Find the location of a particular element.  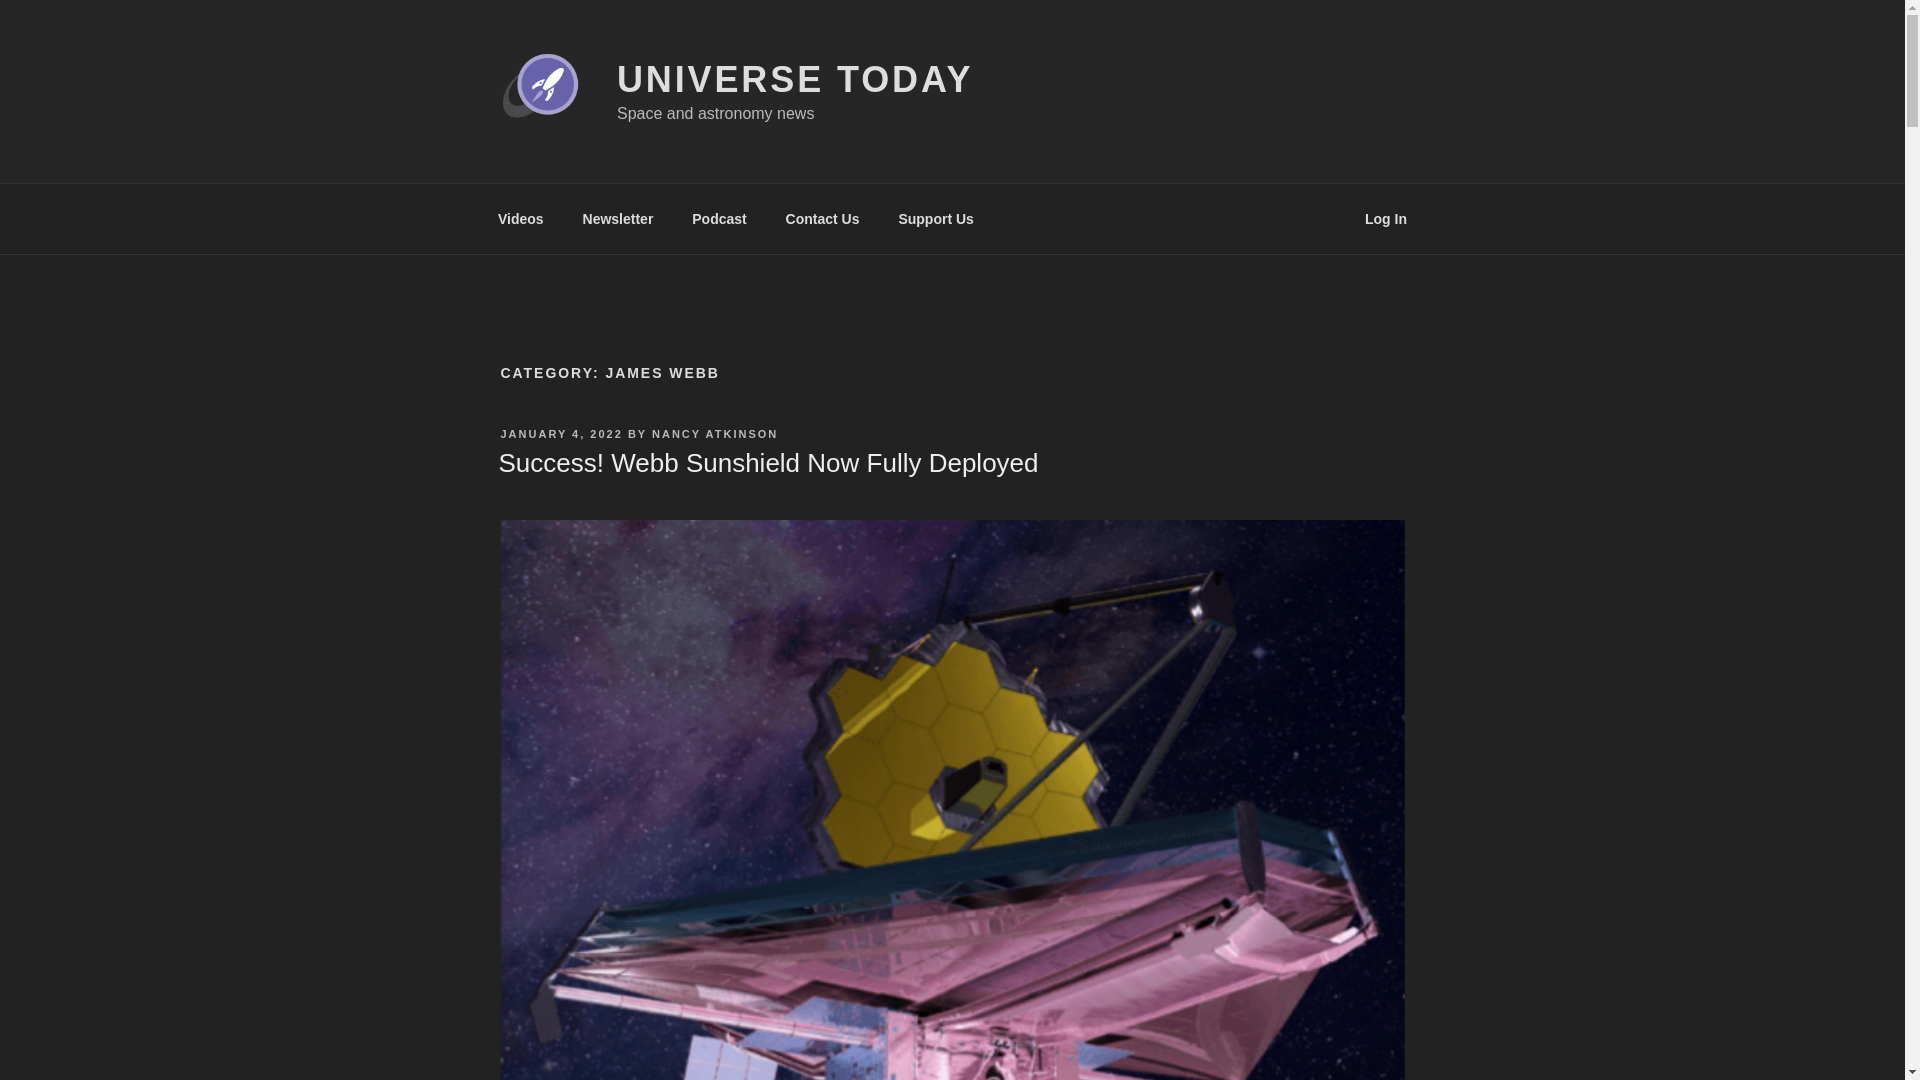

Support Us is located at coordinates (936, 218).